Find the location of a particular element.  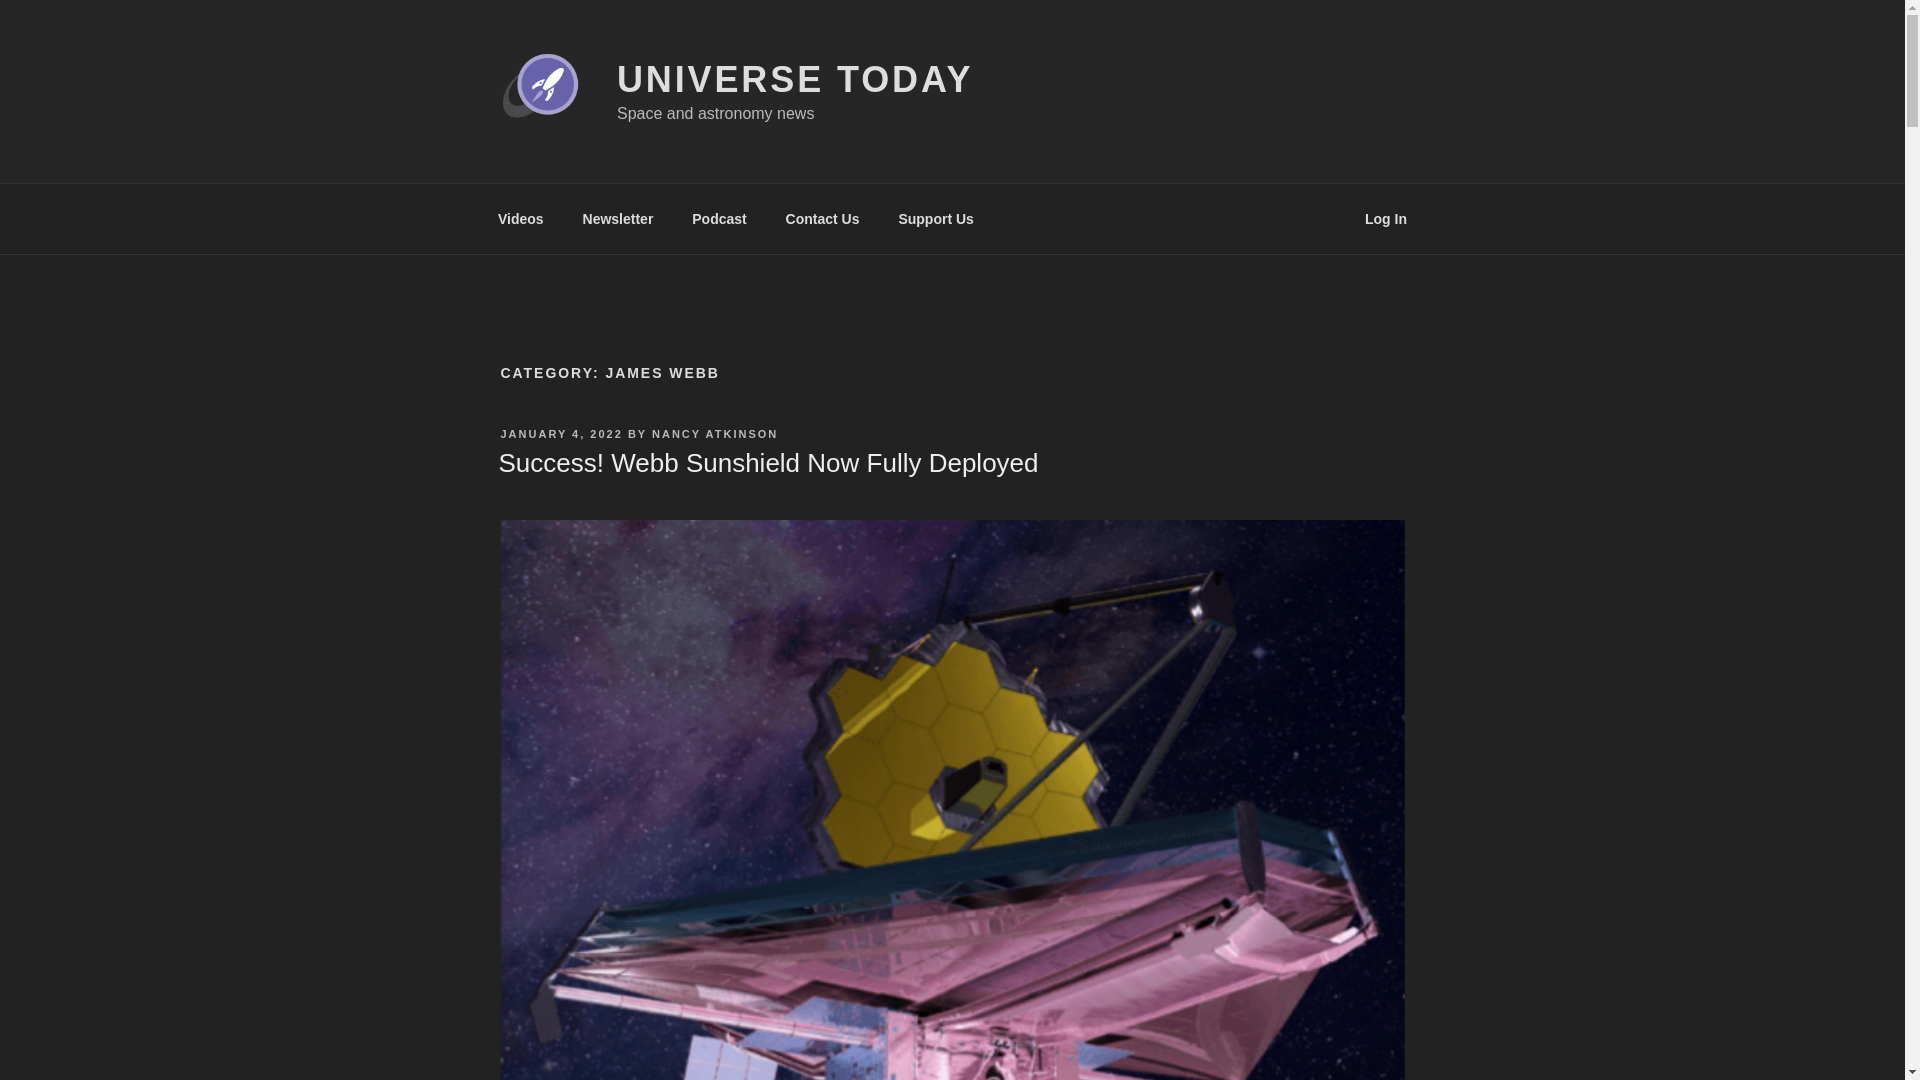

Support Us is located at coordinates (936, 218).